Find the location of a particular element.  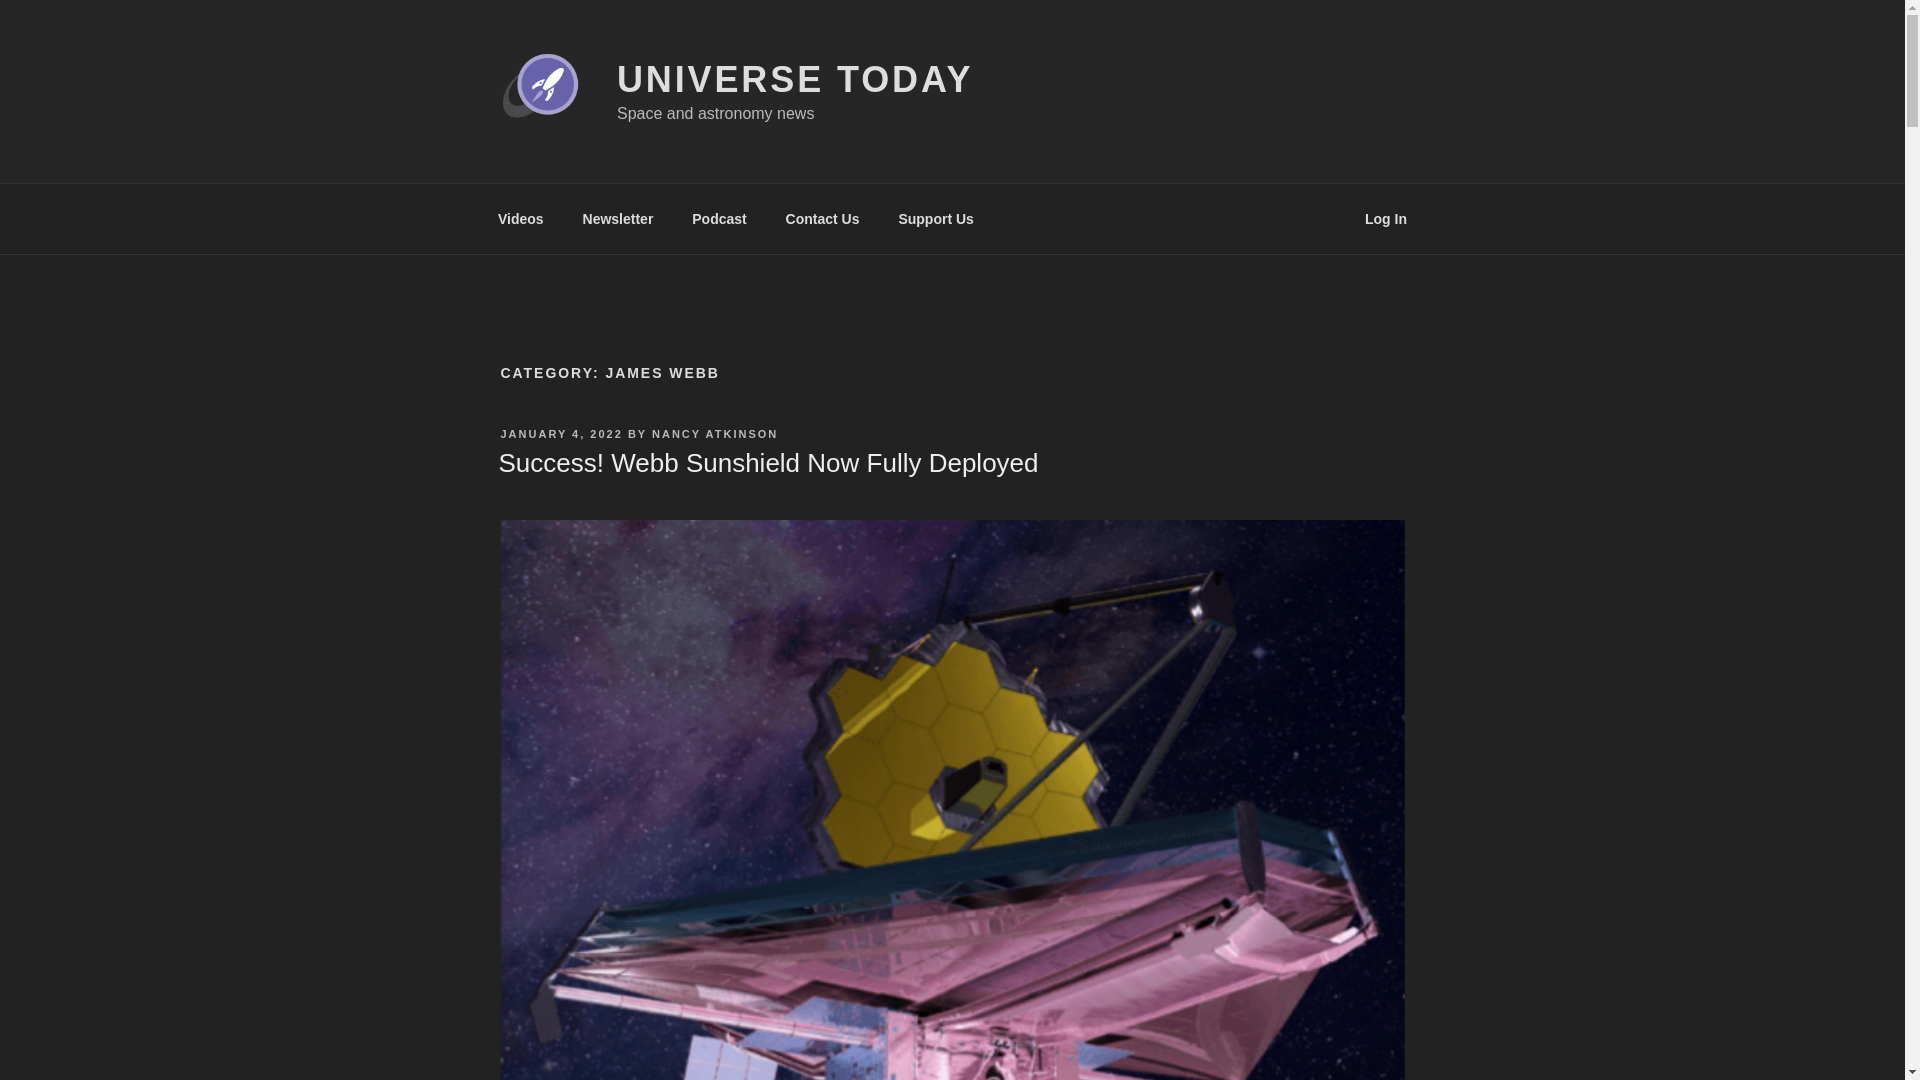

Support Us is located at coordinates (936, 218).